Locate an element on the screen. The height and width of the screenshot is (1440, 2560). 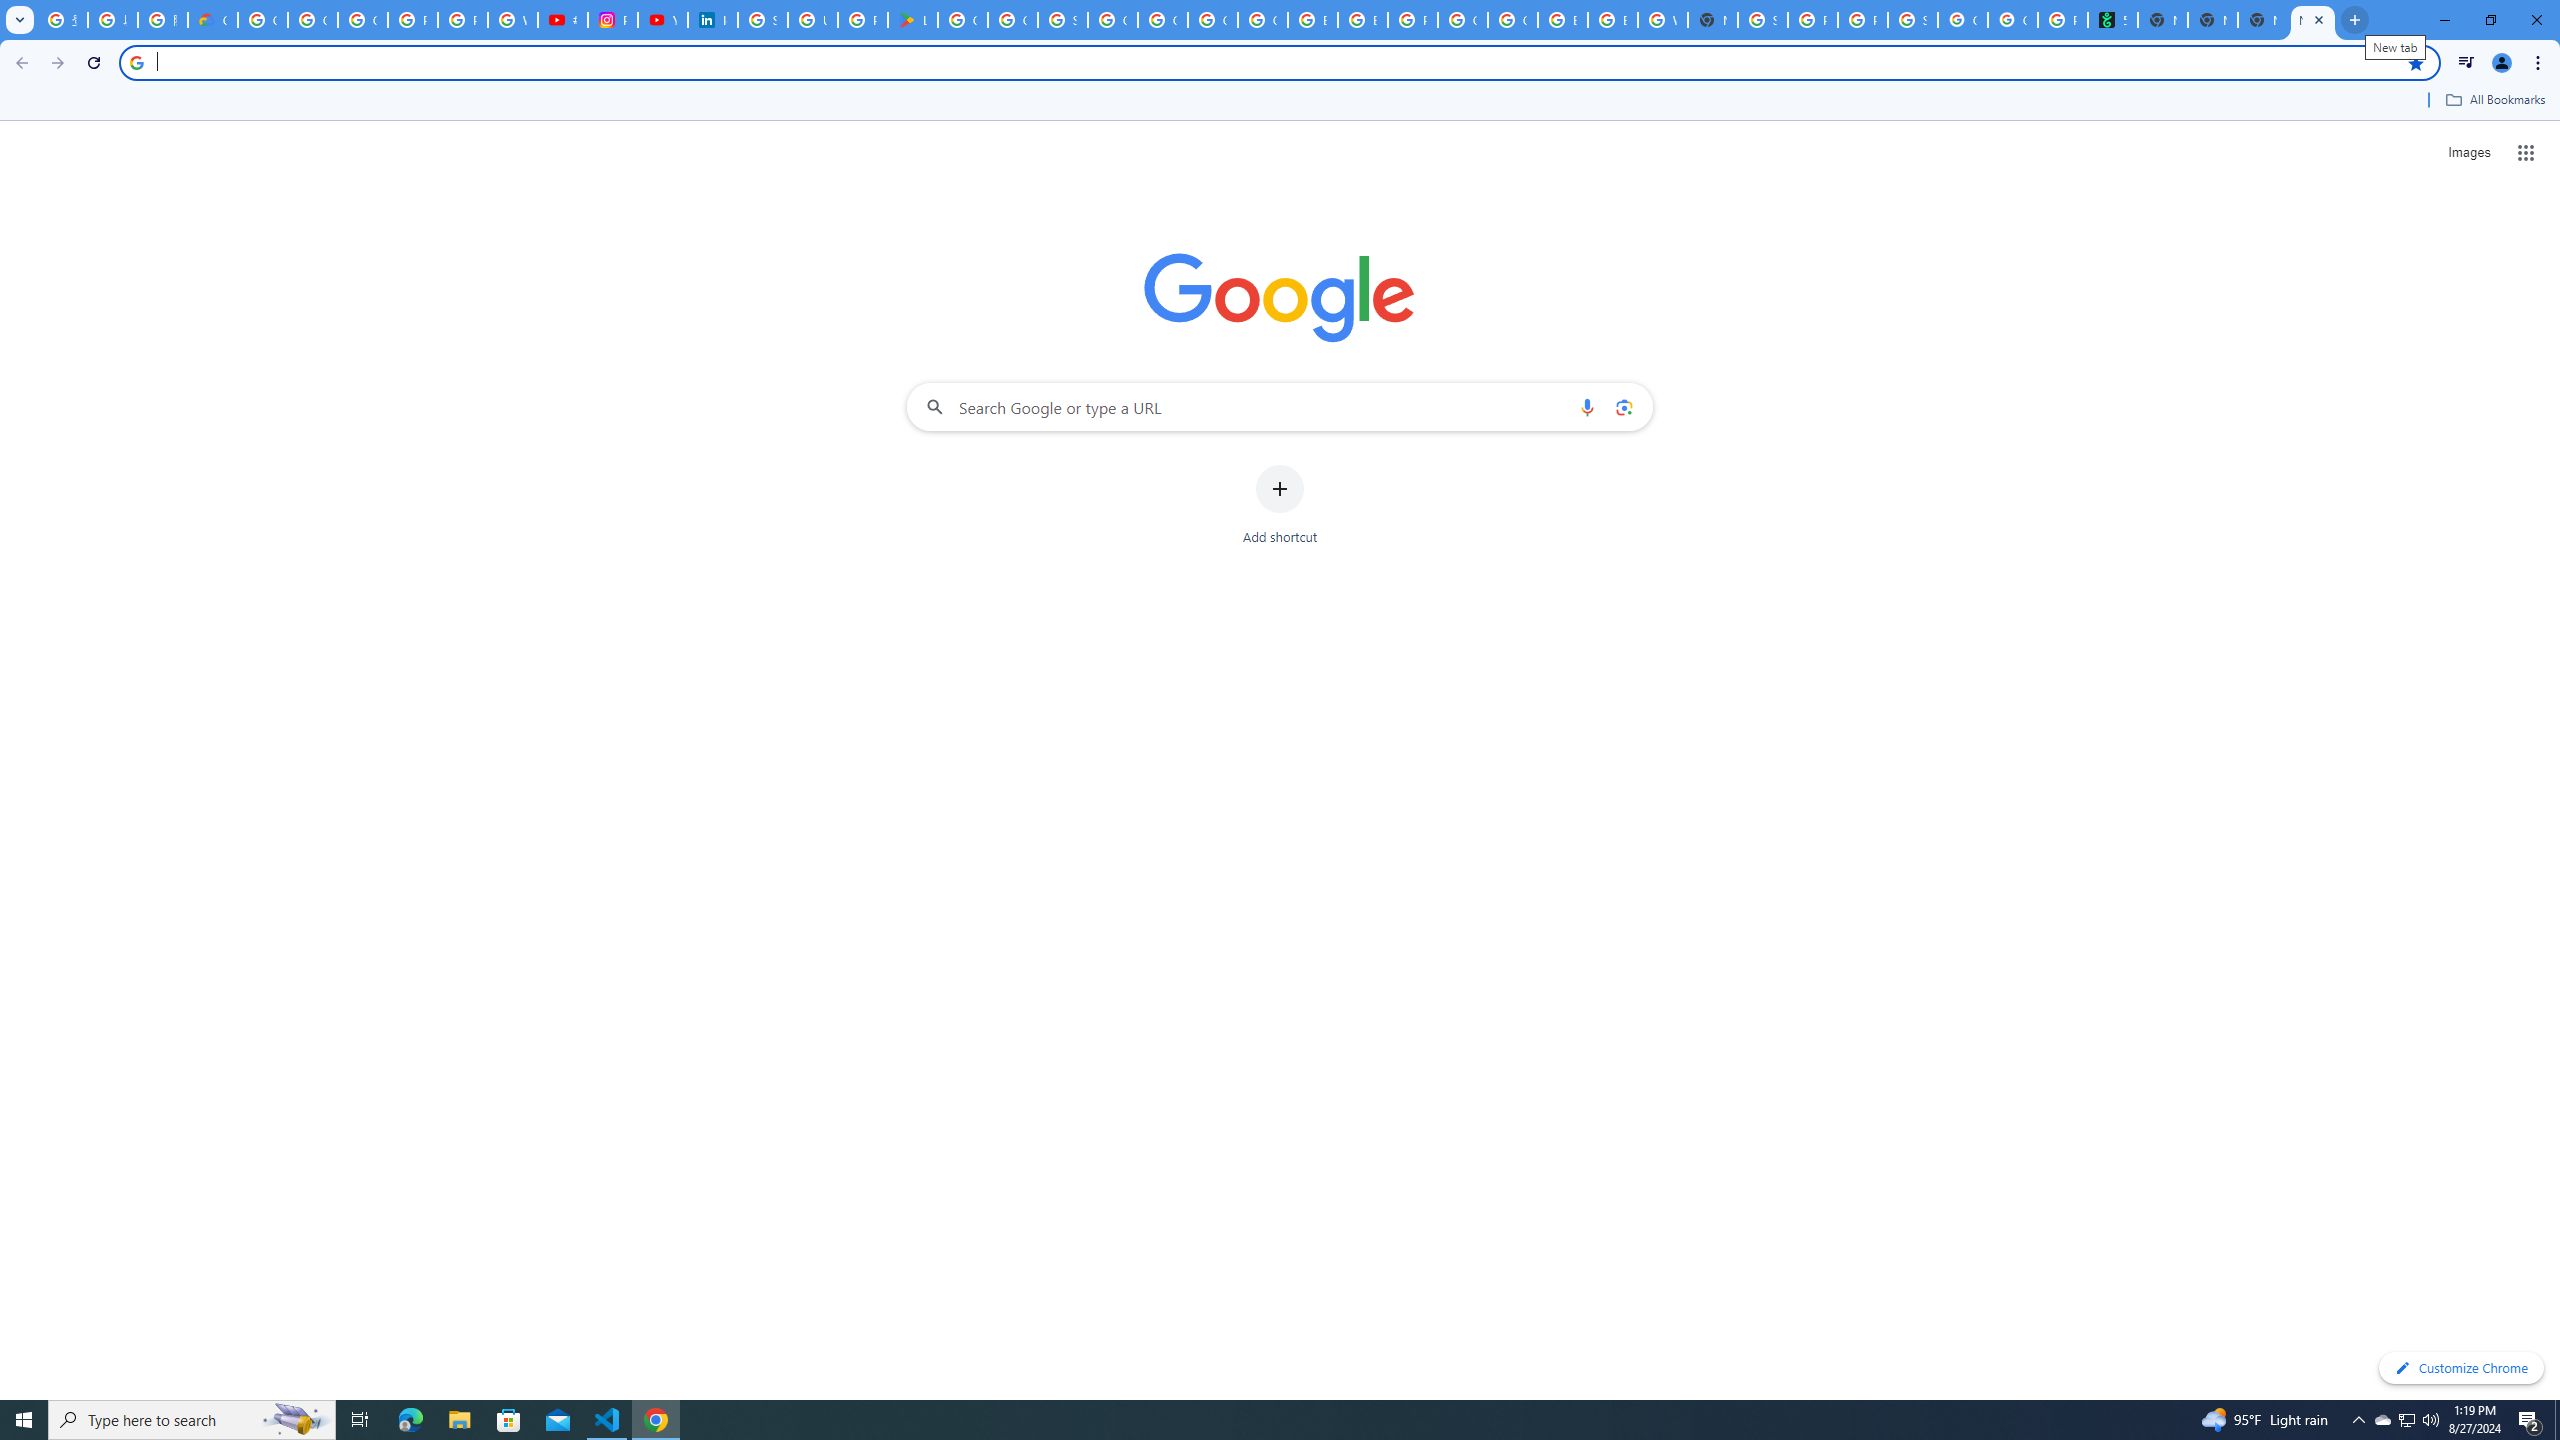
Google Cloud Platform is located at coordinates (1462, 20).